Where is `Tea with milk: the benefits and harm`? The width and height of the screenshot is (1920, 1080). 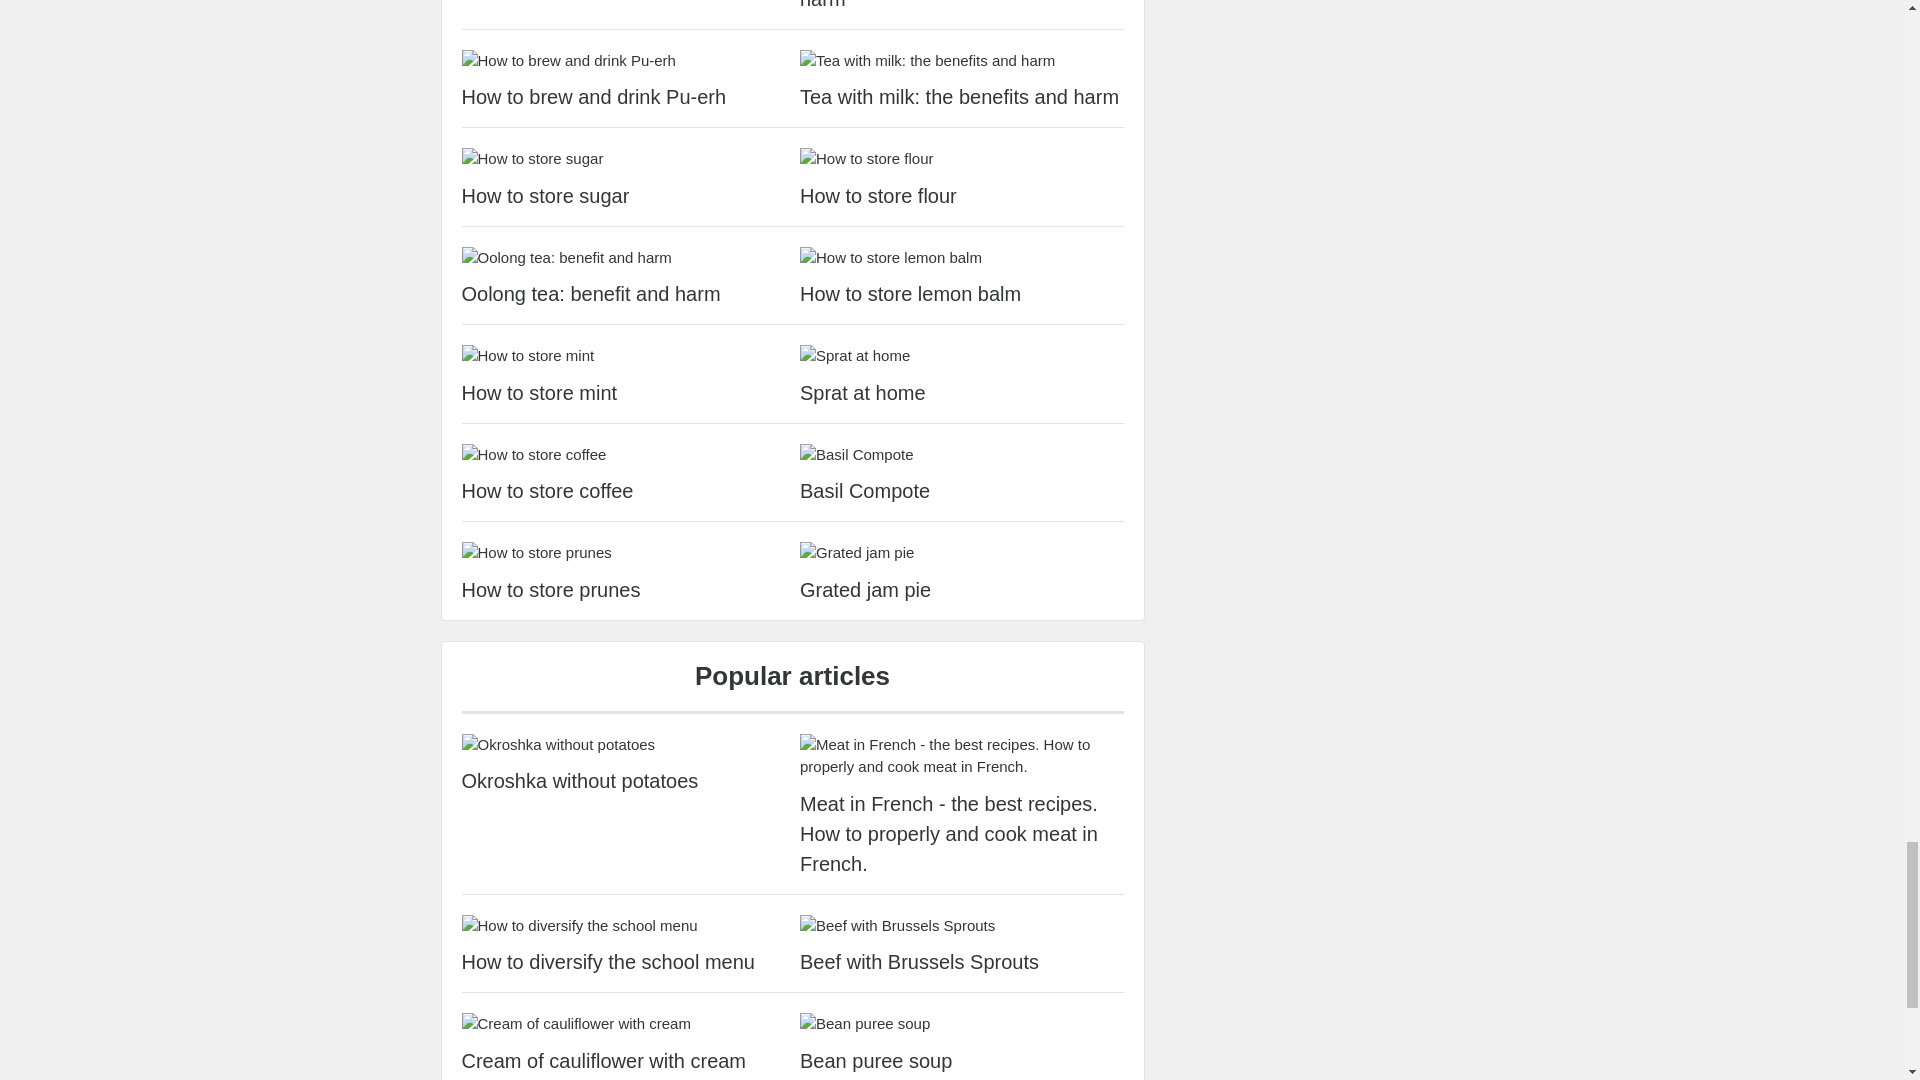 Tea with milk: the benefits and harm is located at coordinates (962, 97).